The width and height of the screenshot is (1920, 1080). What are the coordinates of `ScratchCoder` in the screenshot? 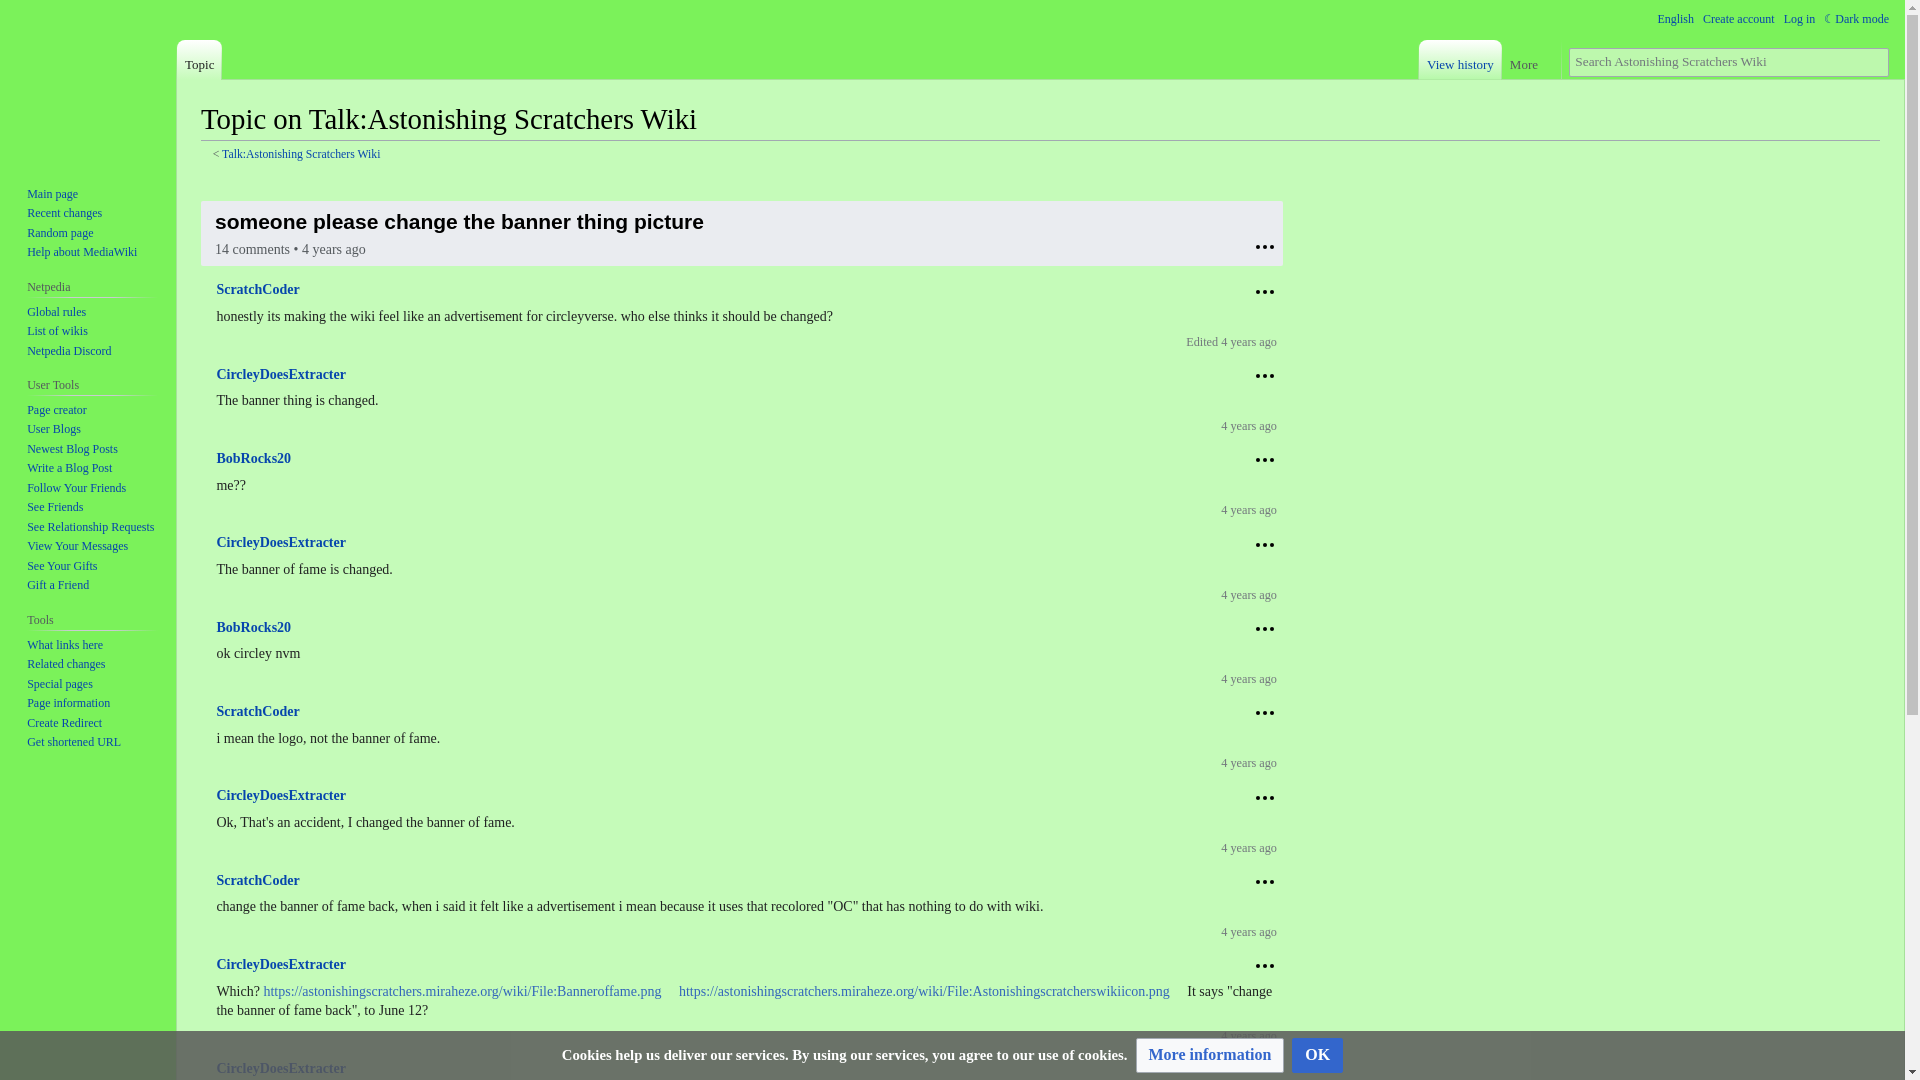 It's located at (257, 712).